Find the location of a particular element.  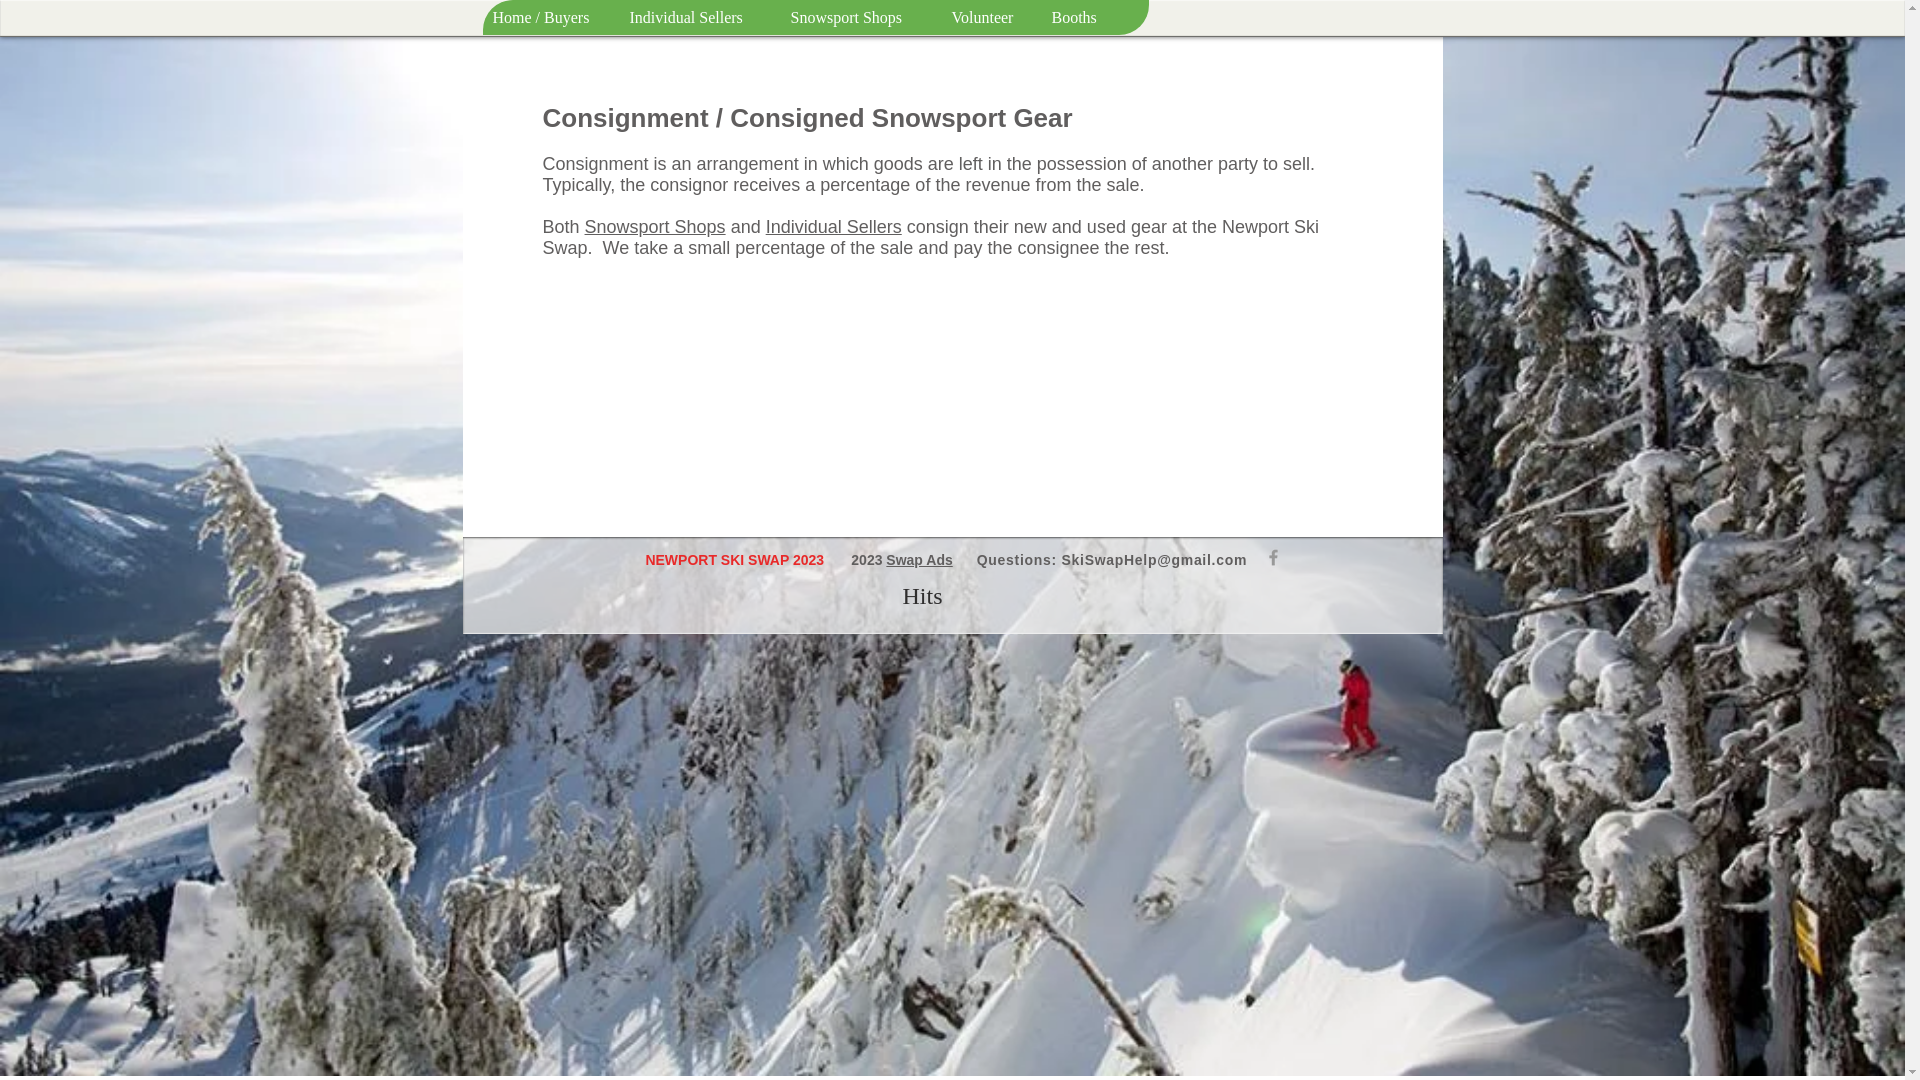

Snowsport Shops is located at coordinates (860, 17).